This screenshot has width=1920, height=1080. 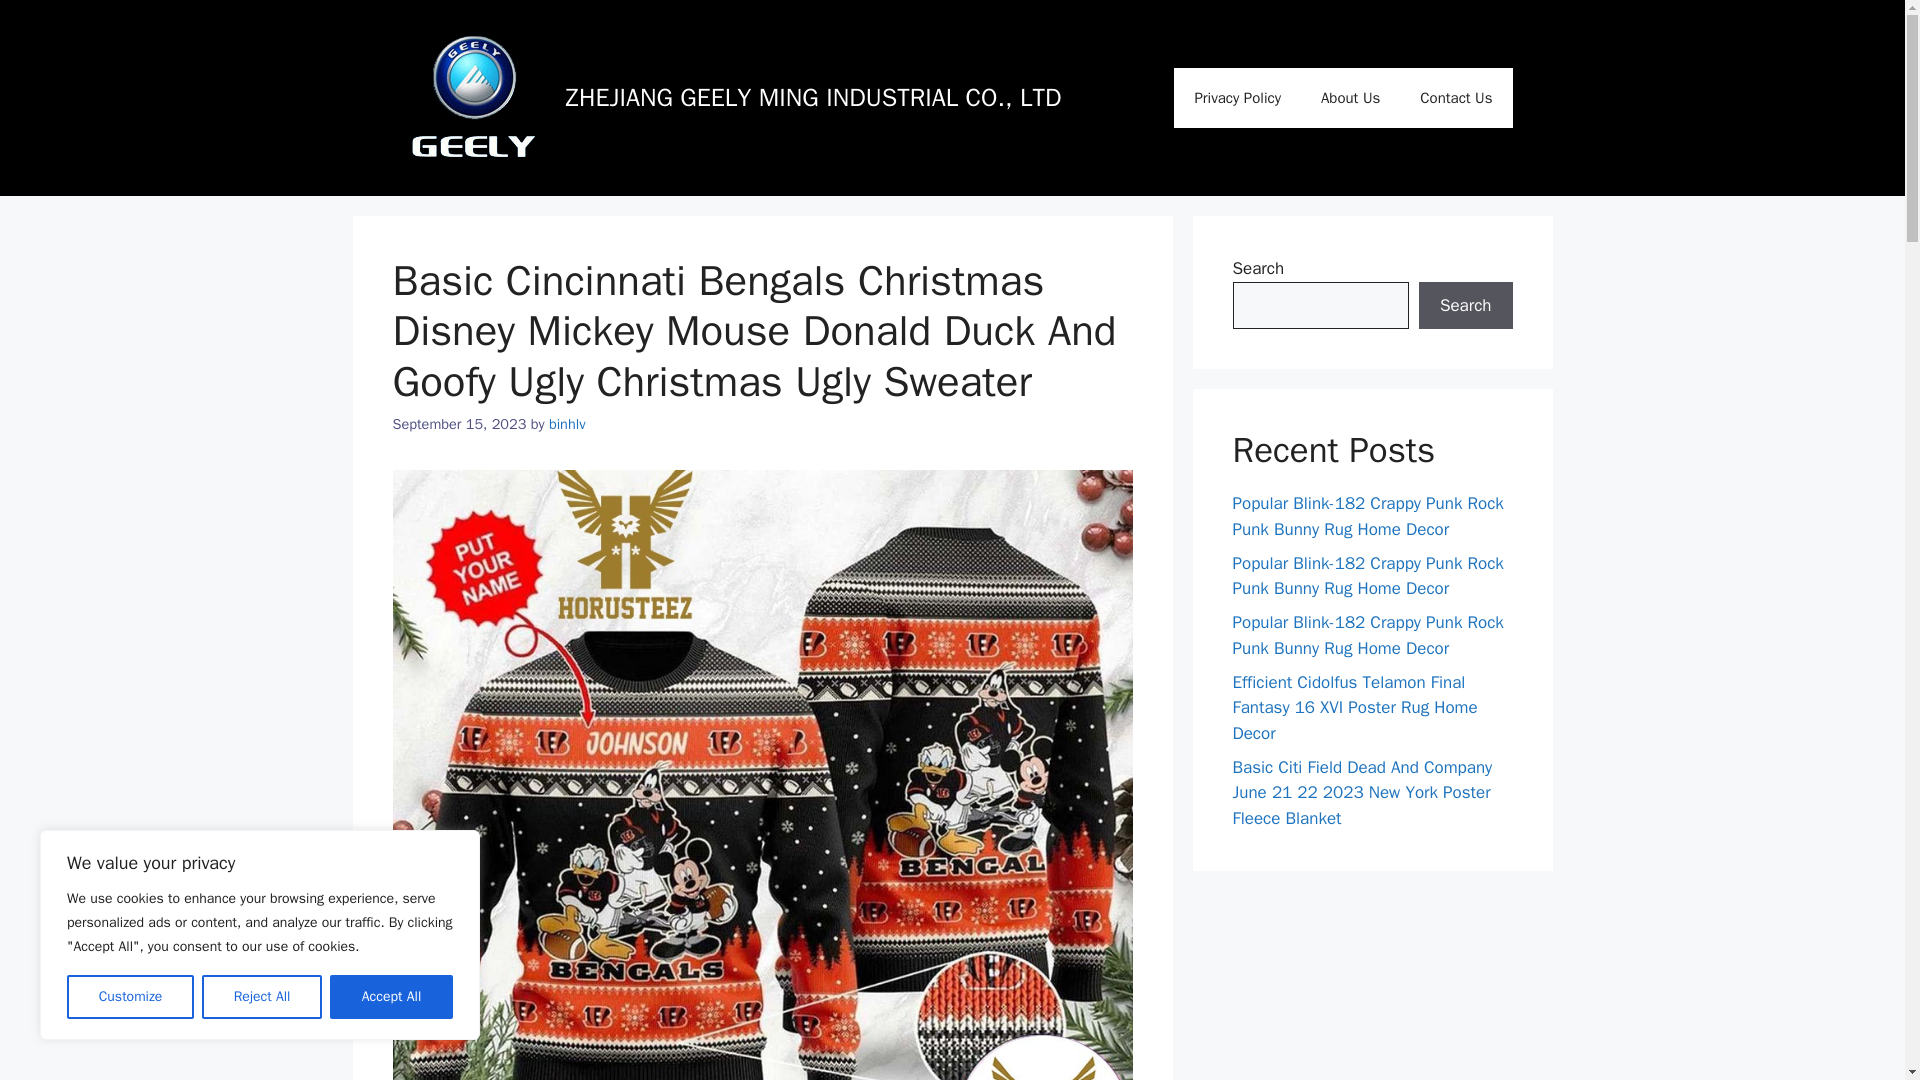 What do you see at coordinates (392, 997) in the screenshot?
I see `Accept All` at bounding box center [392, 997].